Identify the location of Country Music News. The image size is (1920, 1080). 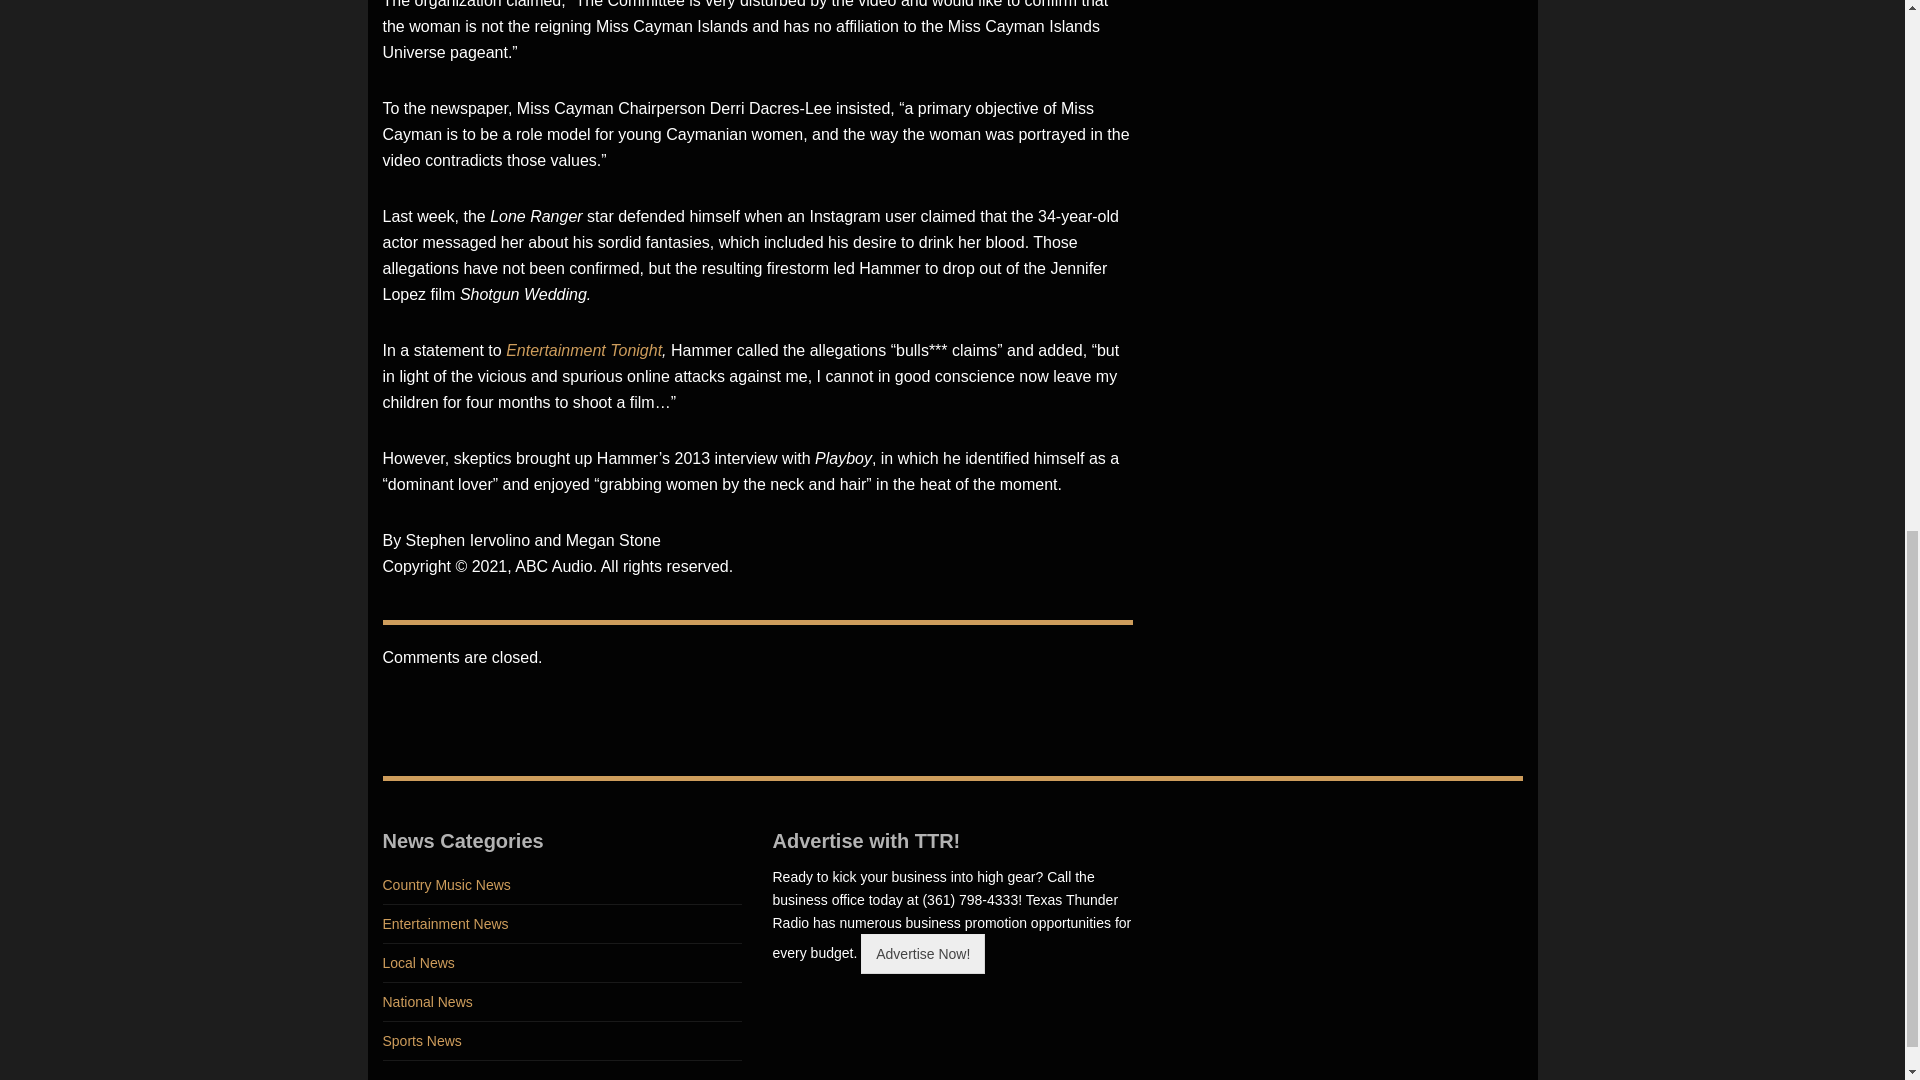
(562, 886).